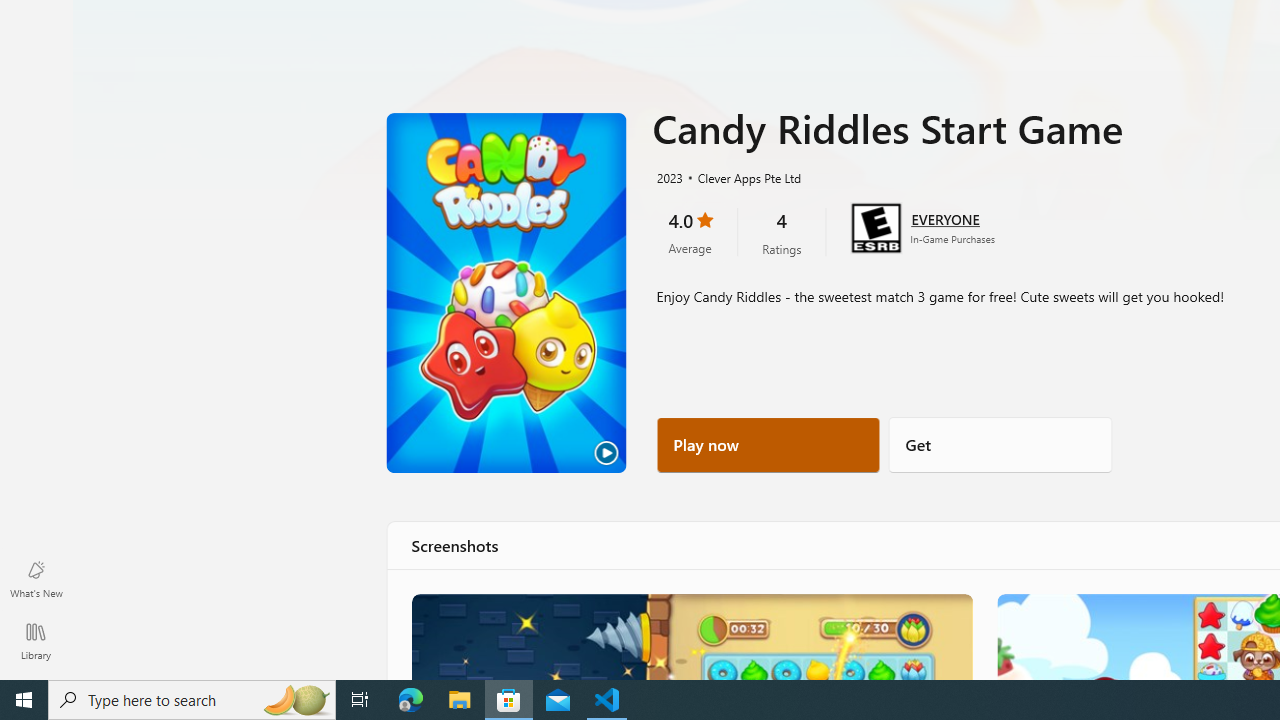  I want to click on 2023, so click(668, 177).